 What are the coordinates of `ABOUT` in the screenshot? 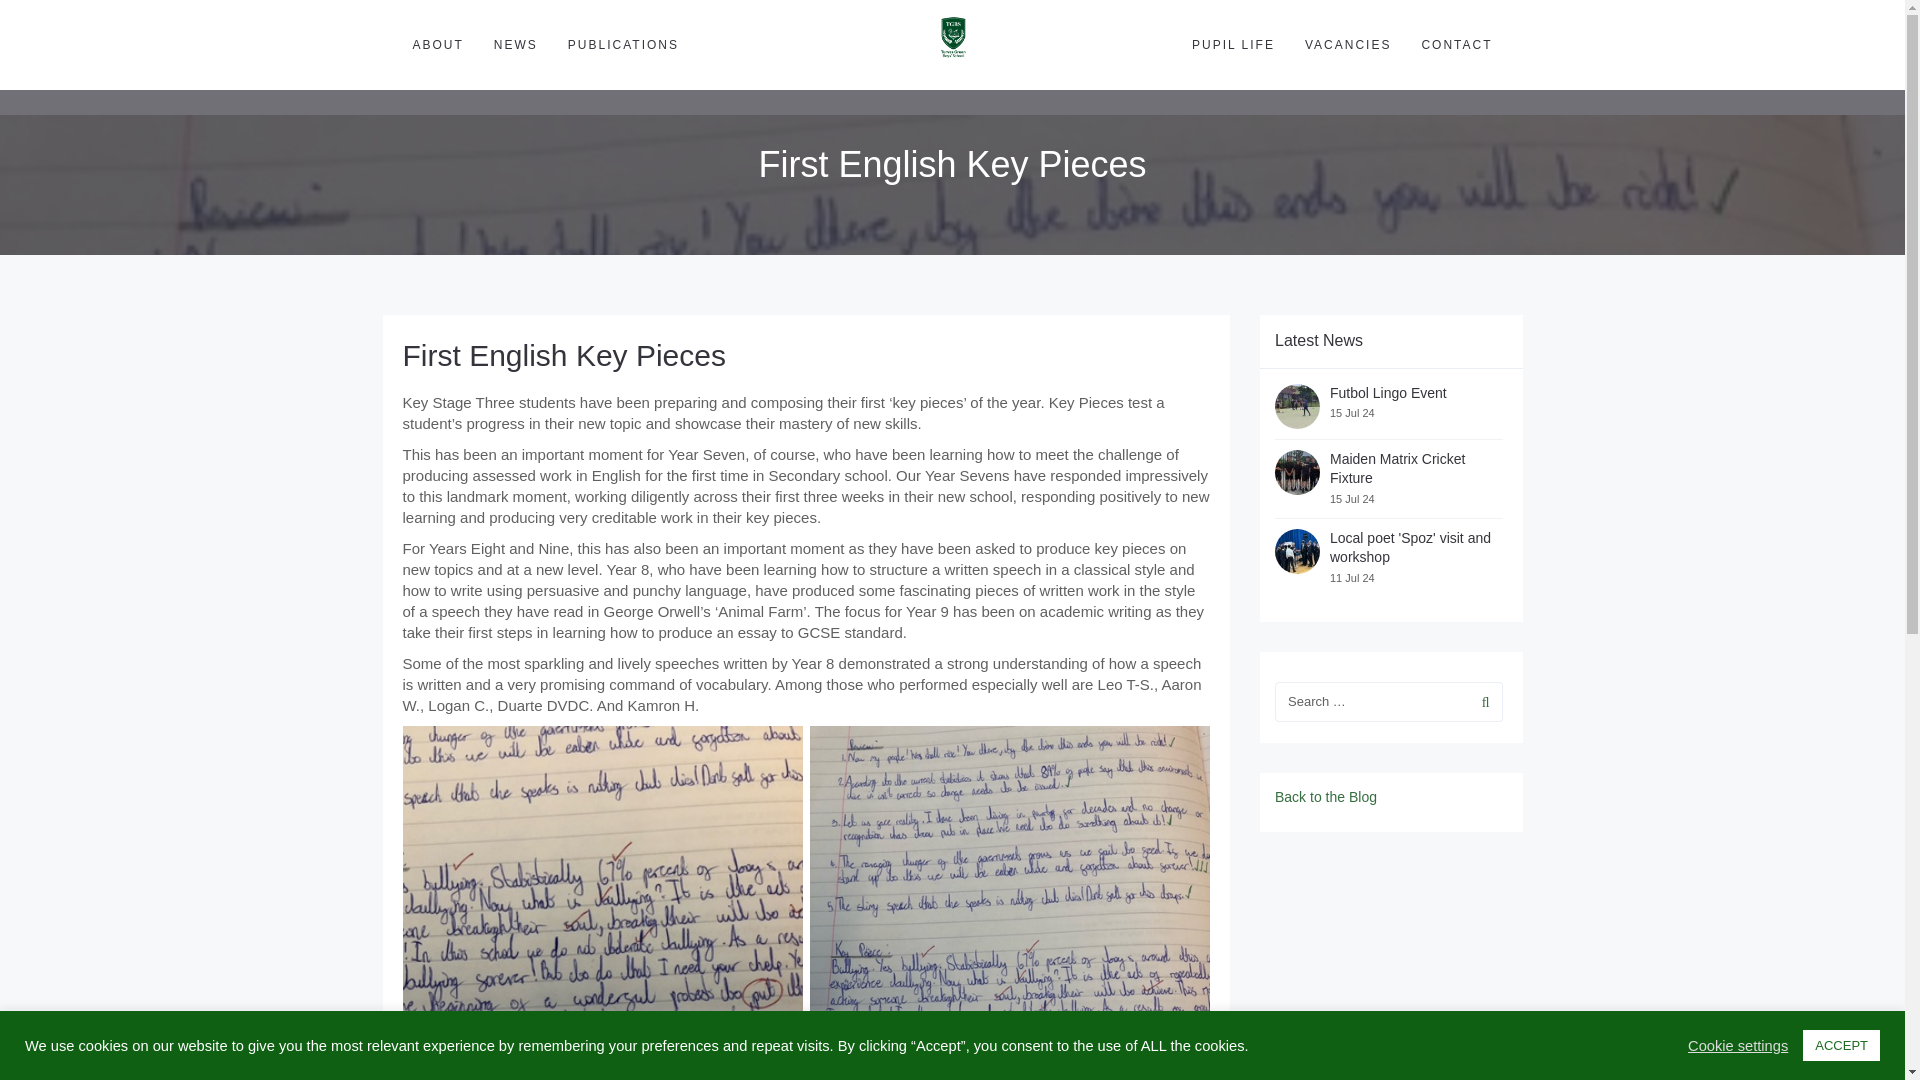 It's located at (438, 44).